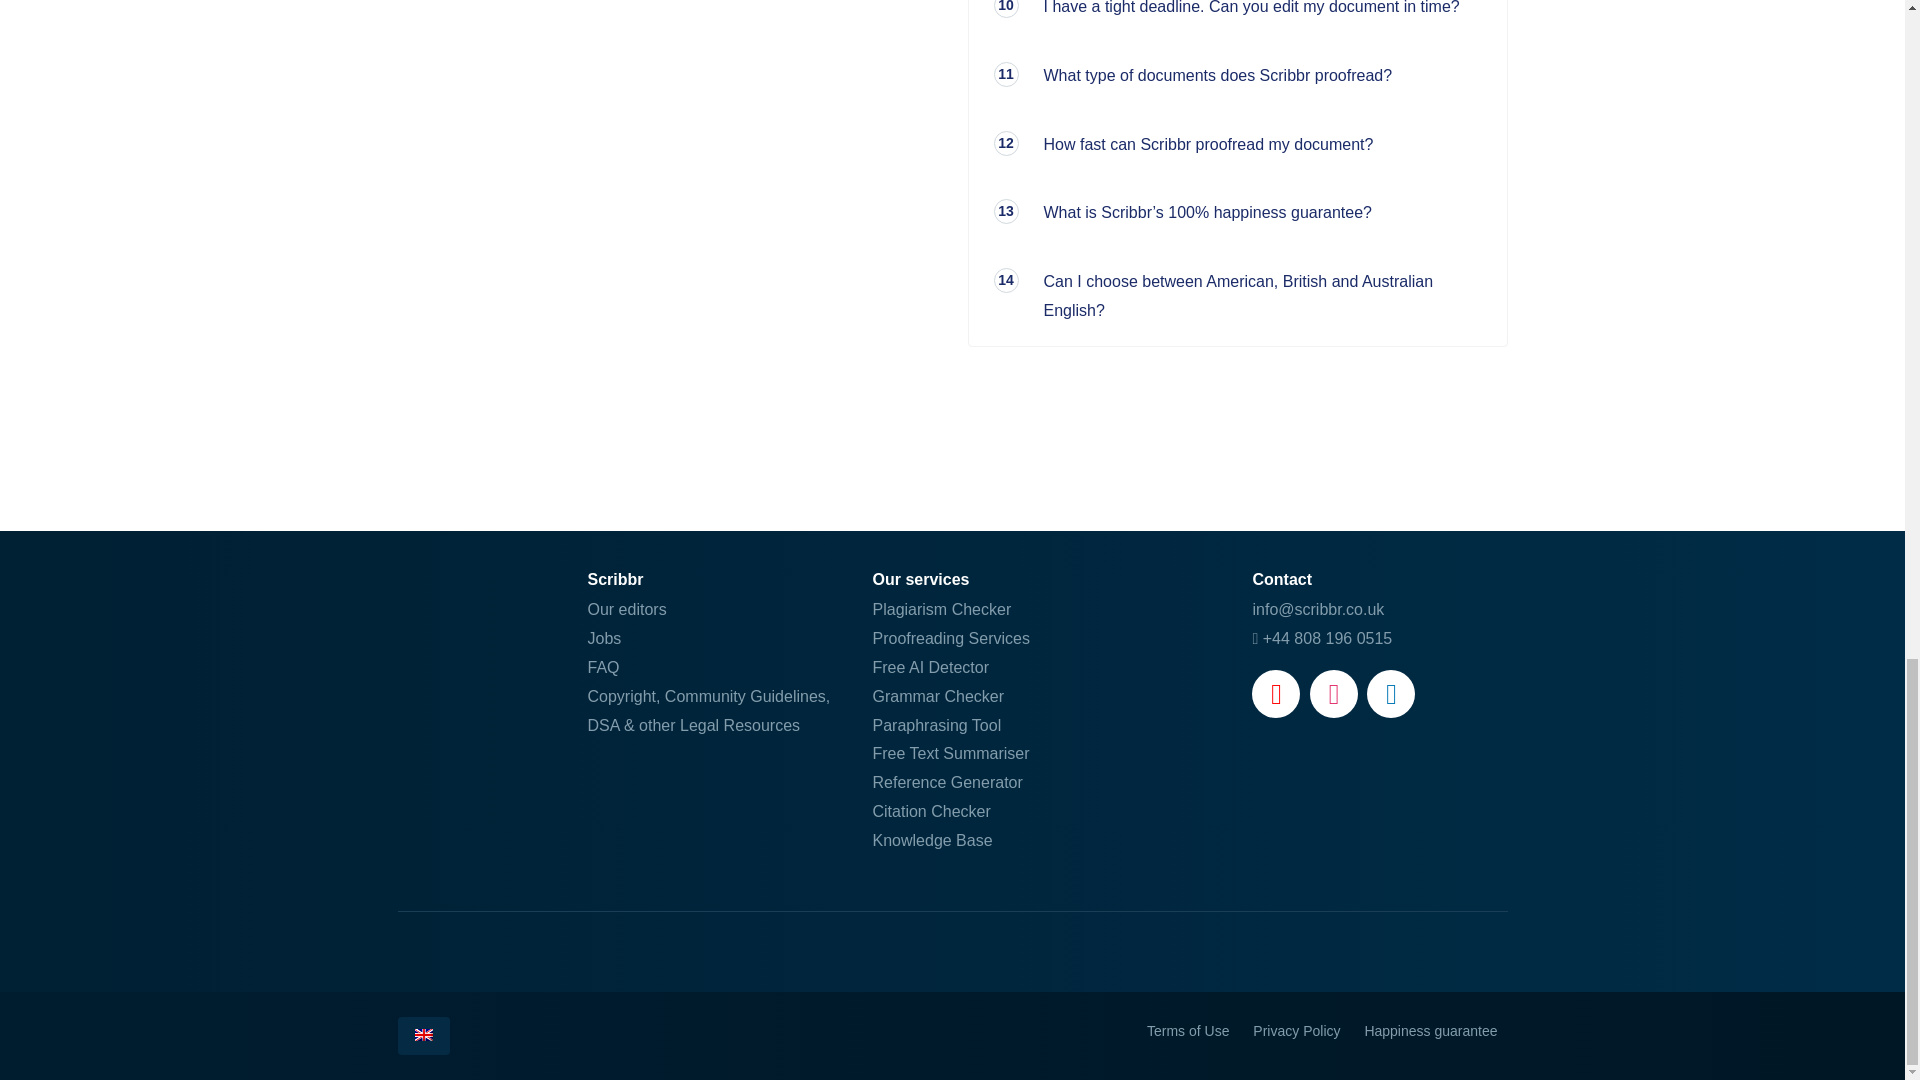 The height and width of the screenshot is (1080, 1920). I want to click on LinkedIn, so click(1391, 694).